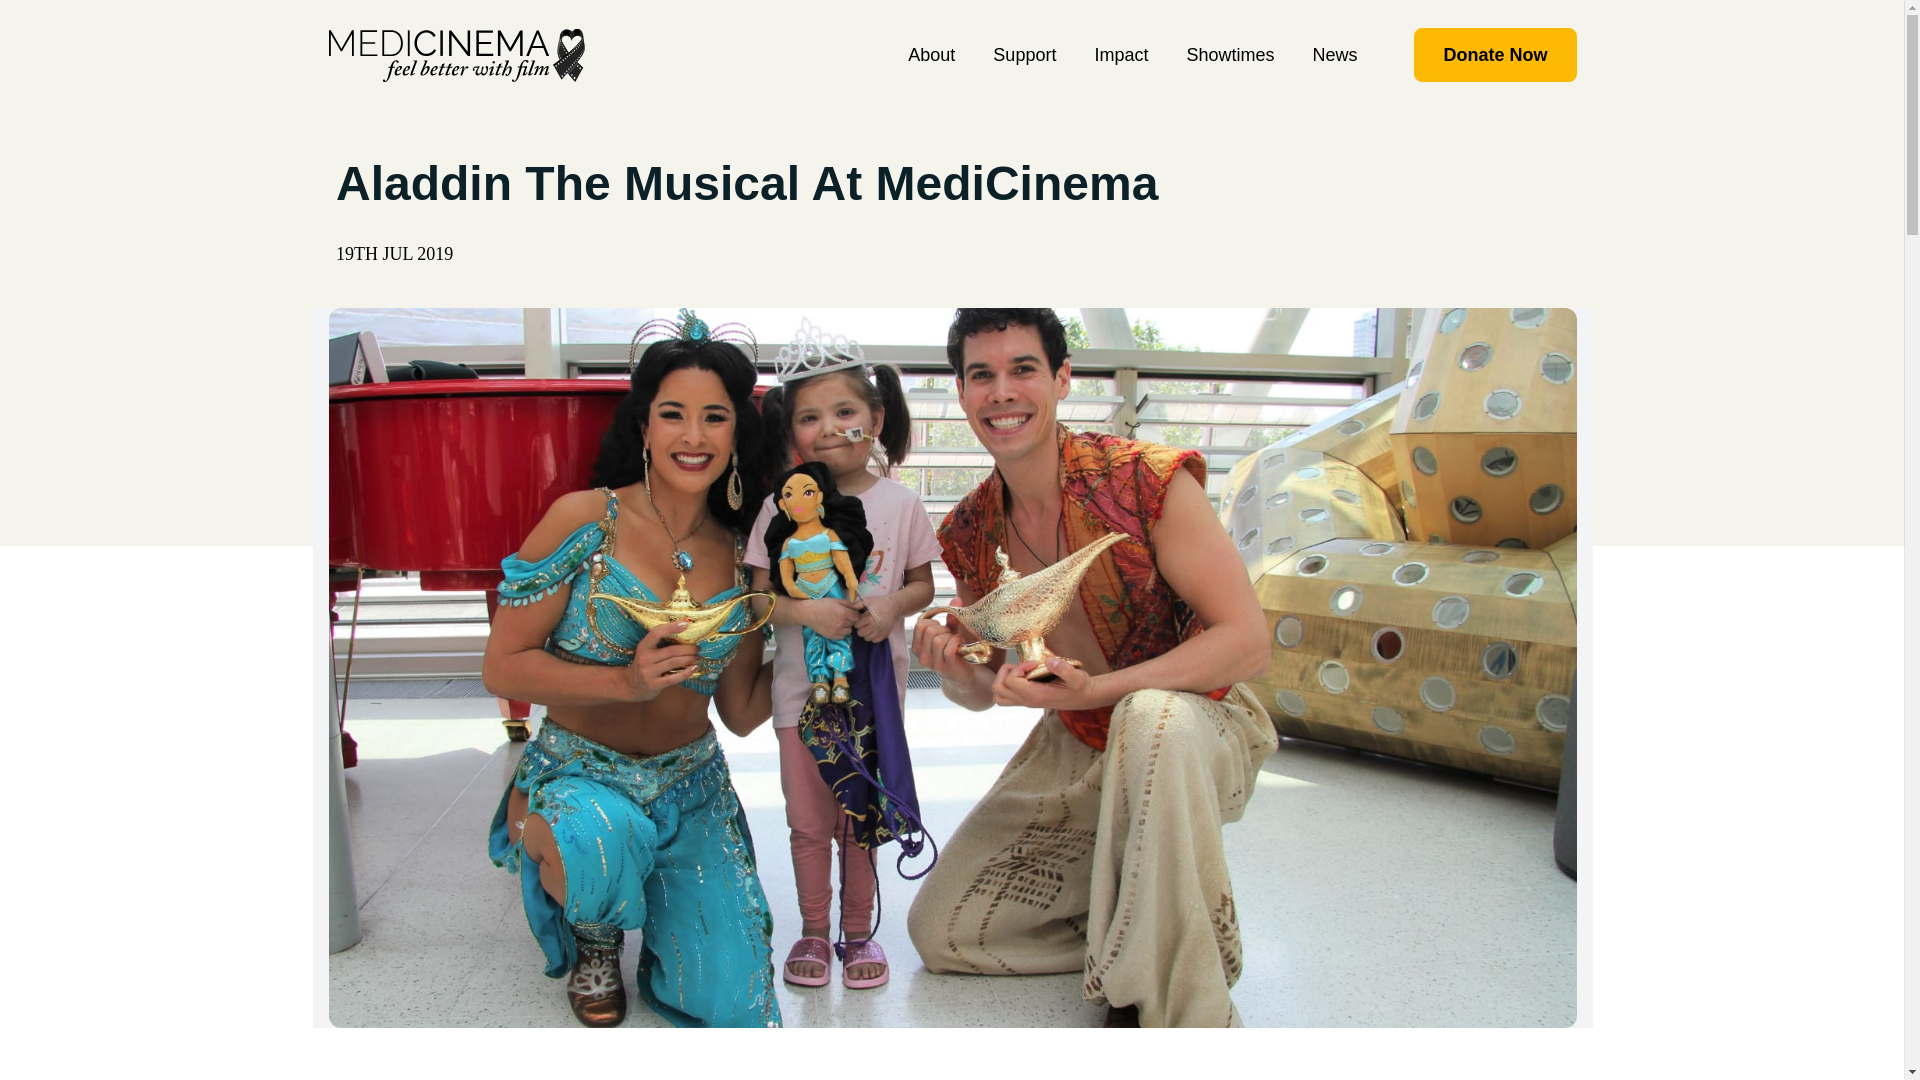 The width and height of the screenshot is (1920, 1080). What do you see at coordinates (1334, 54) in the screenshot?
I see `News` at bounding box center [1334, 54].